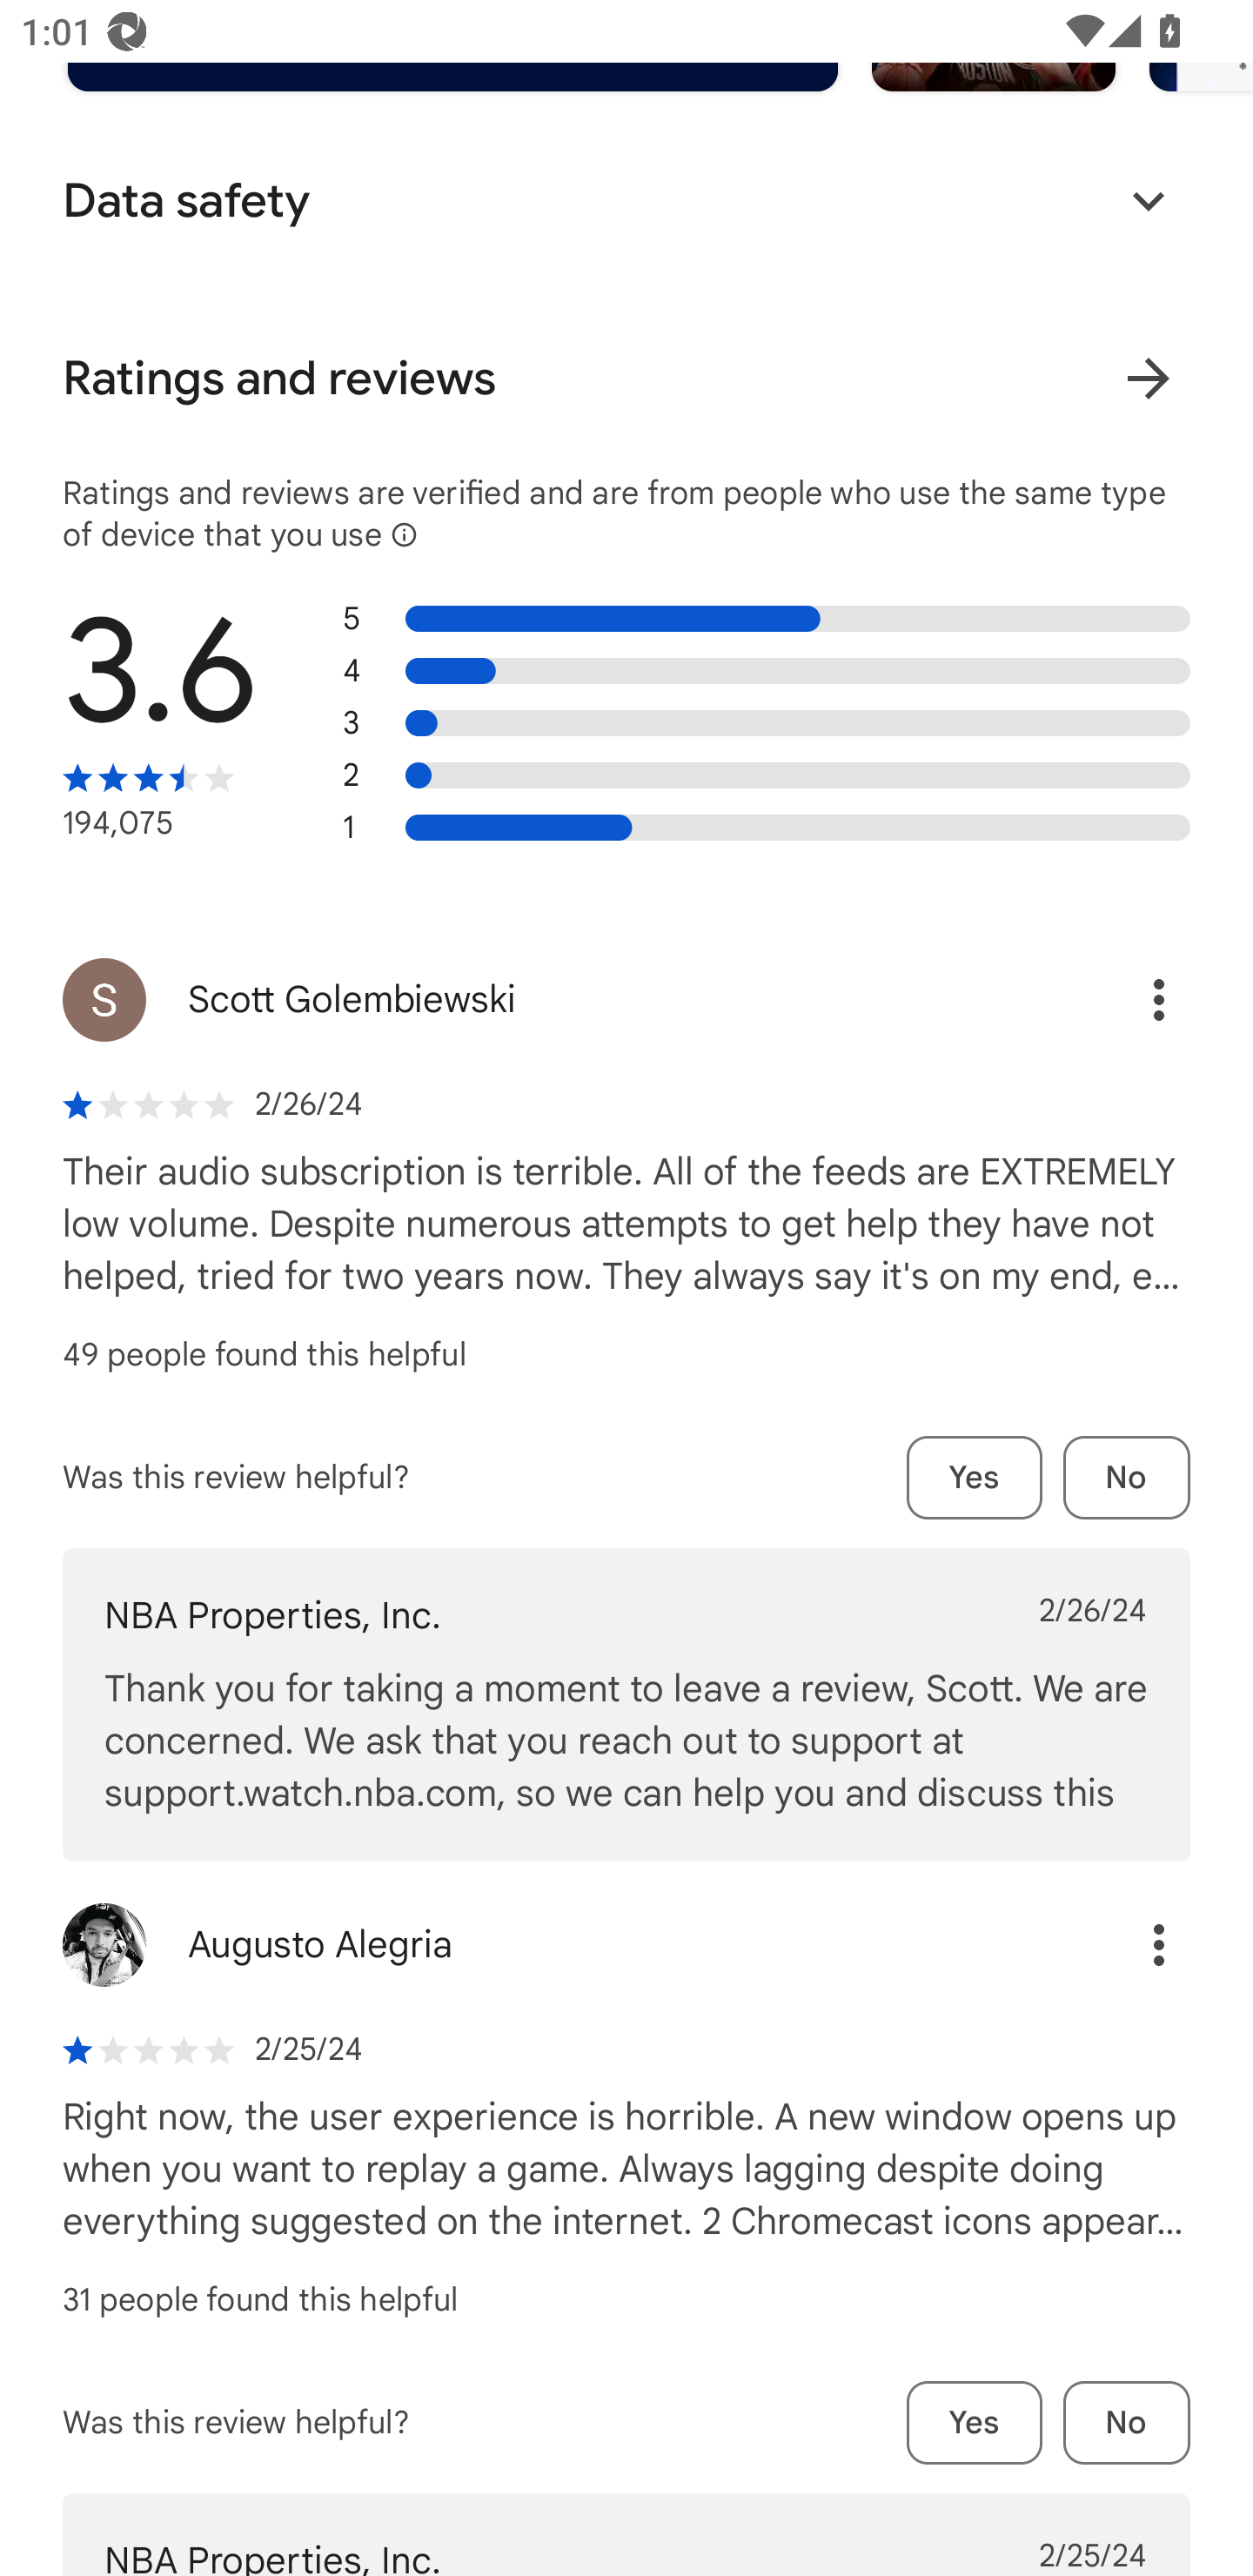 Image resolution: width=1253 pixels, height=2576 pixels. I want to click on No, so click(1127, 2423).